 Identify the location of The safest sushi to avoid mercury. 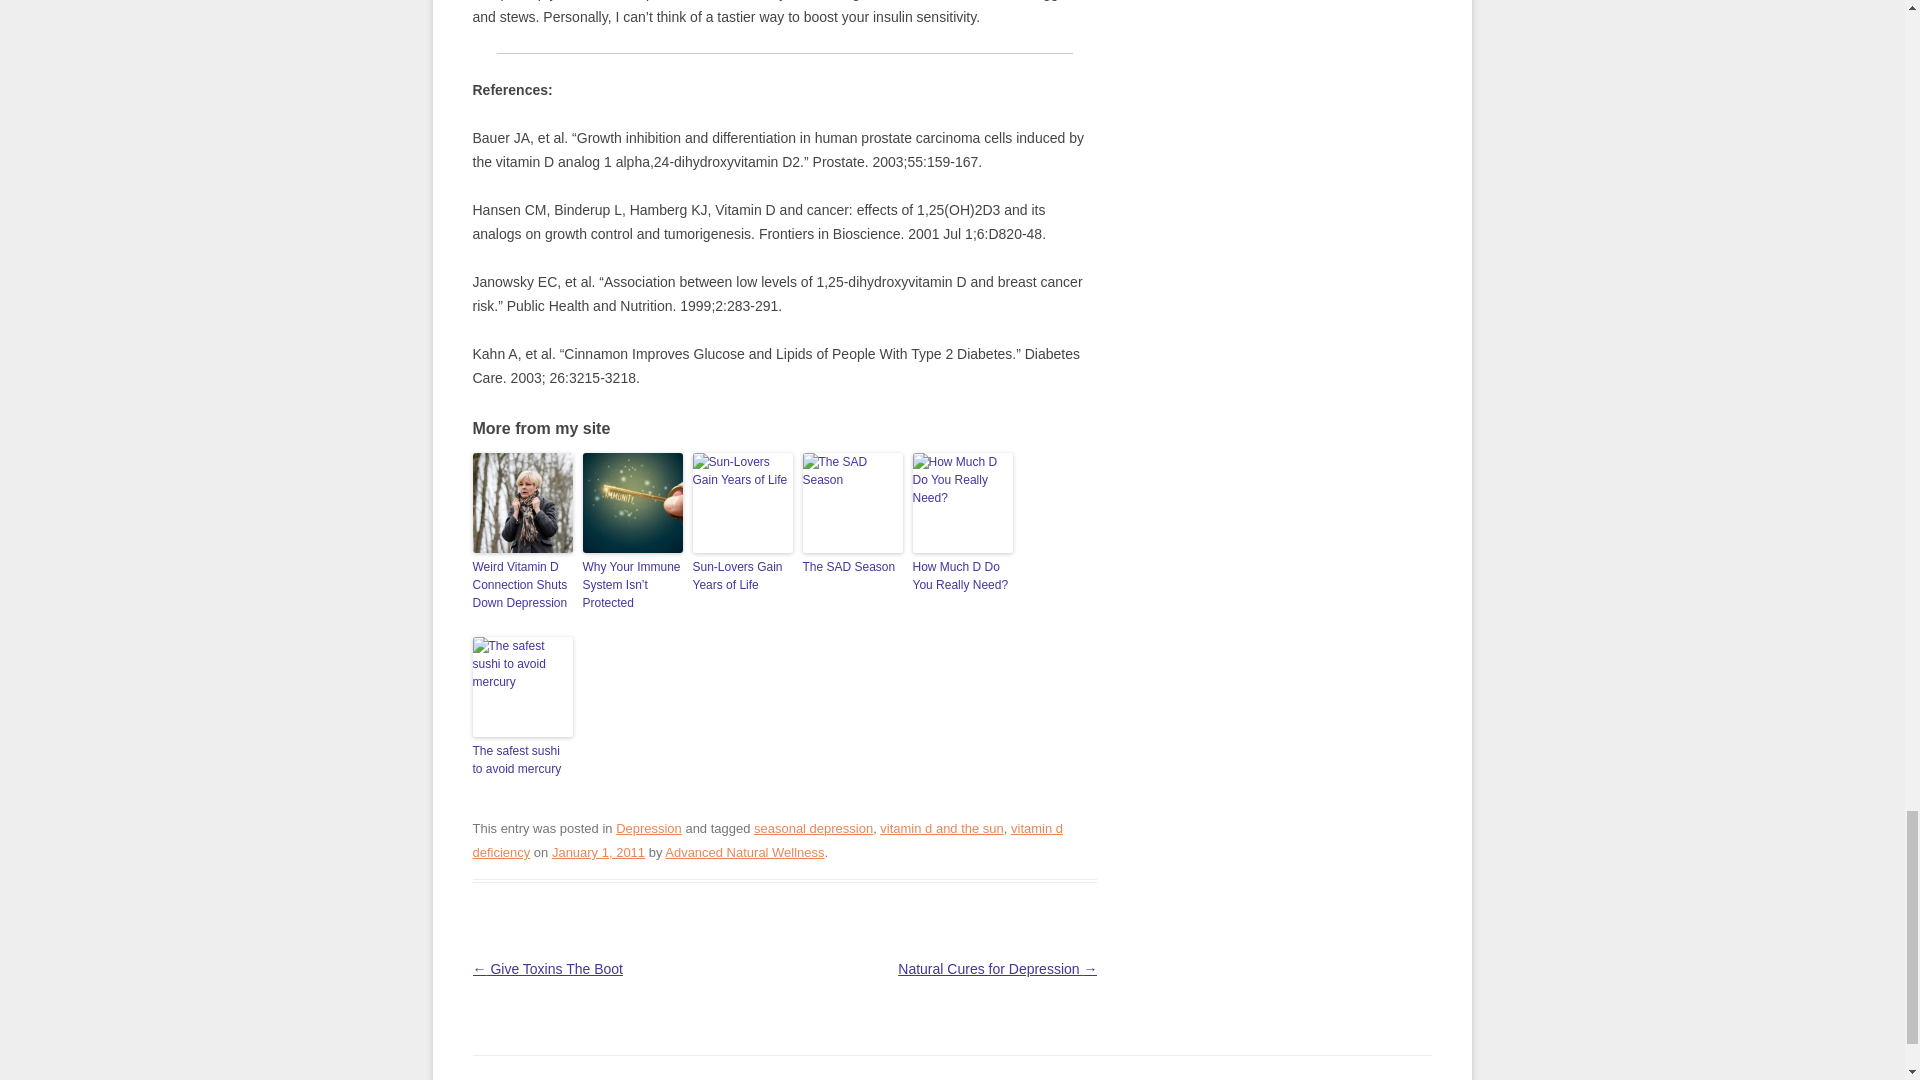
(522, 759).